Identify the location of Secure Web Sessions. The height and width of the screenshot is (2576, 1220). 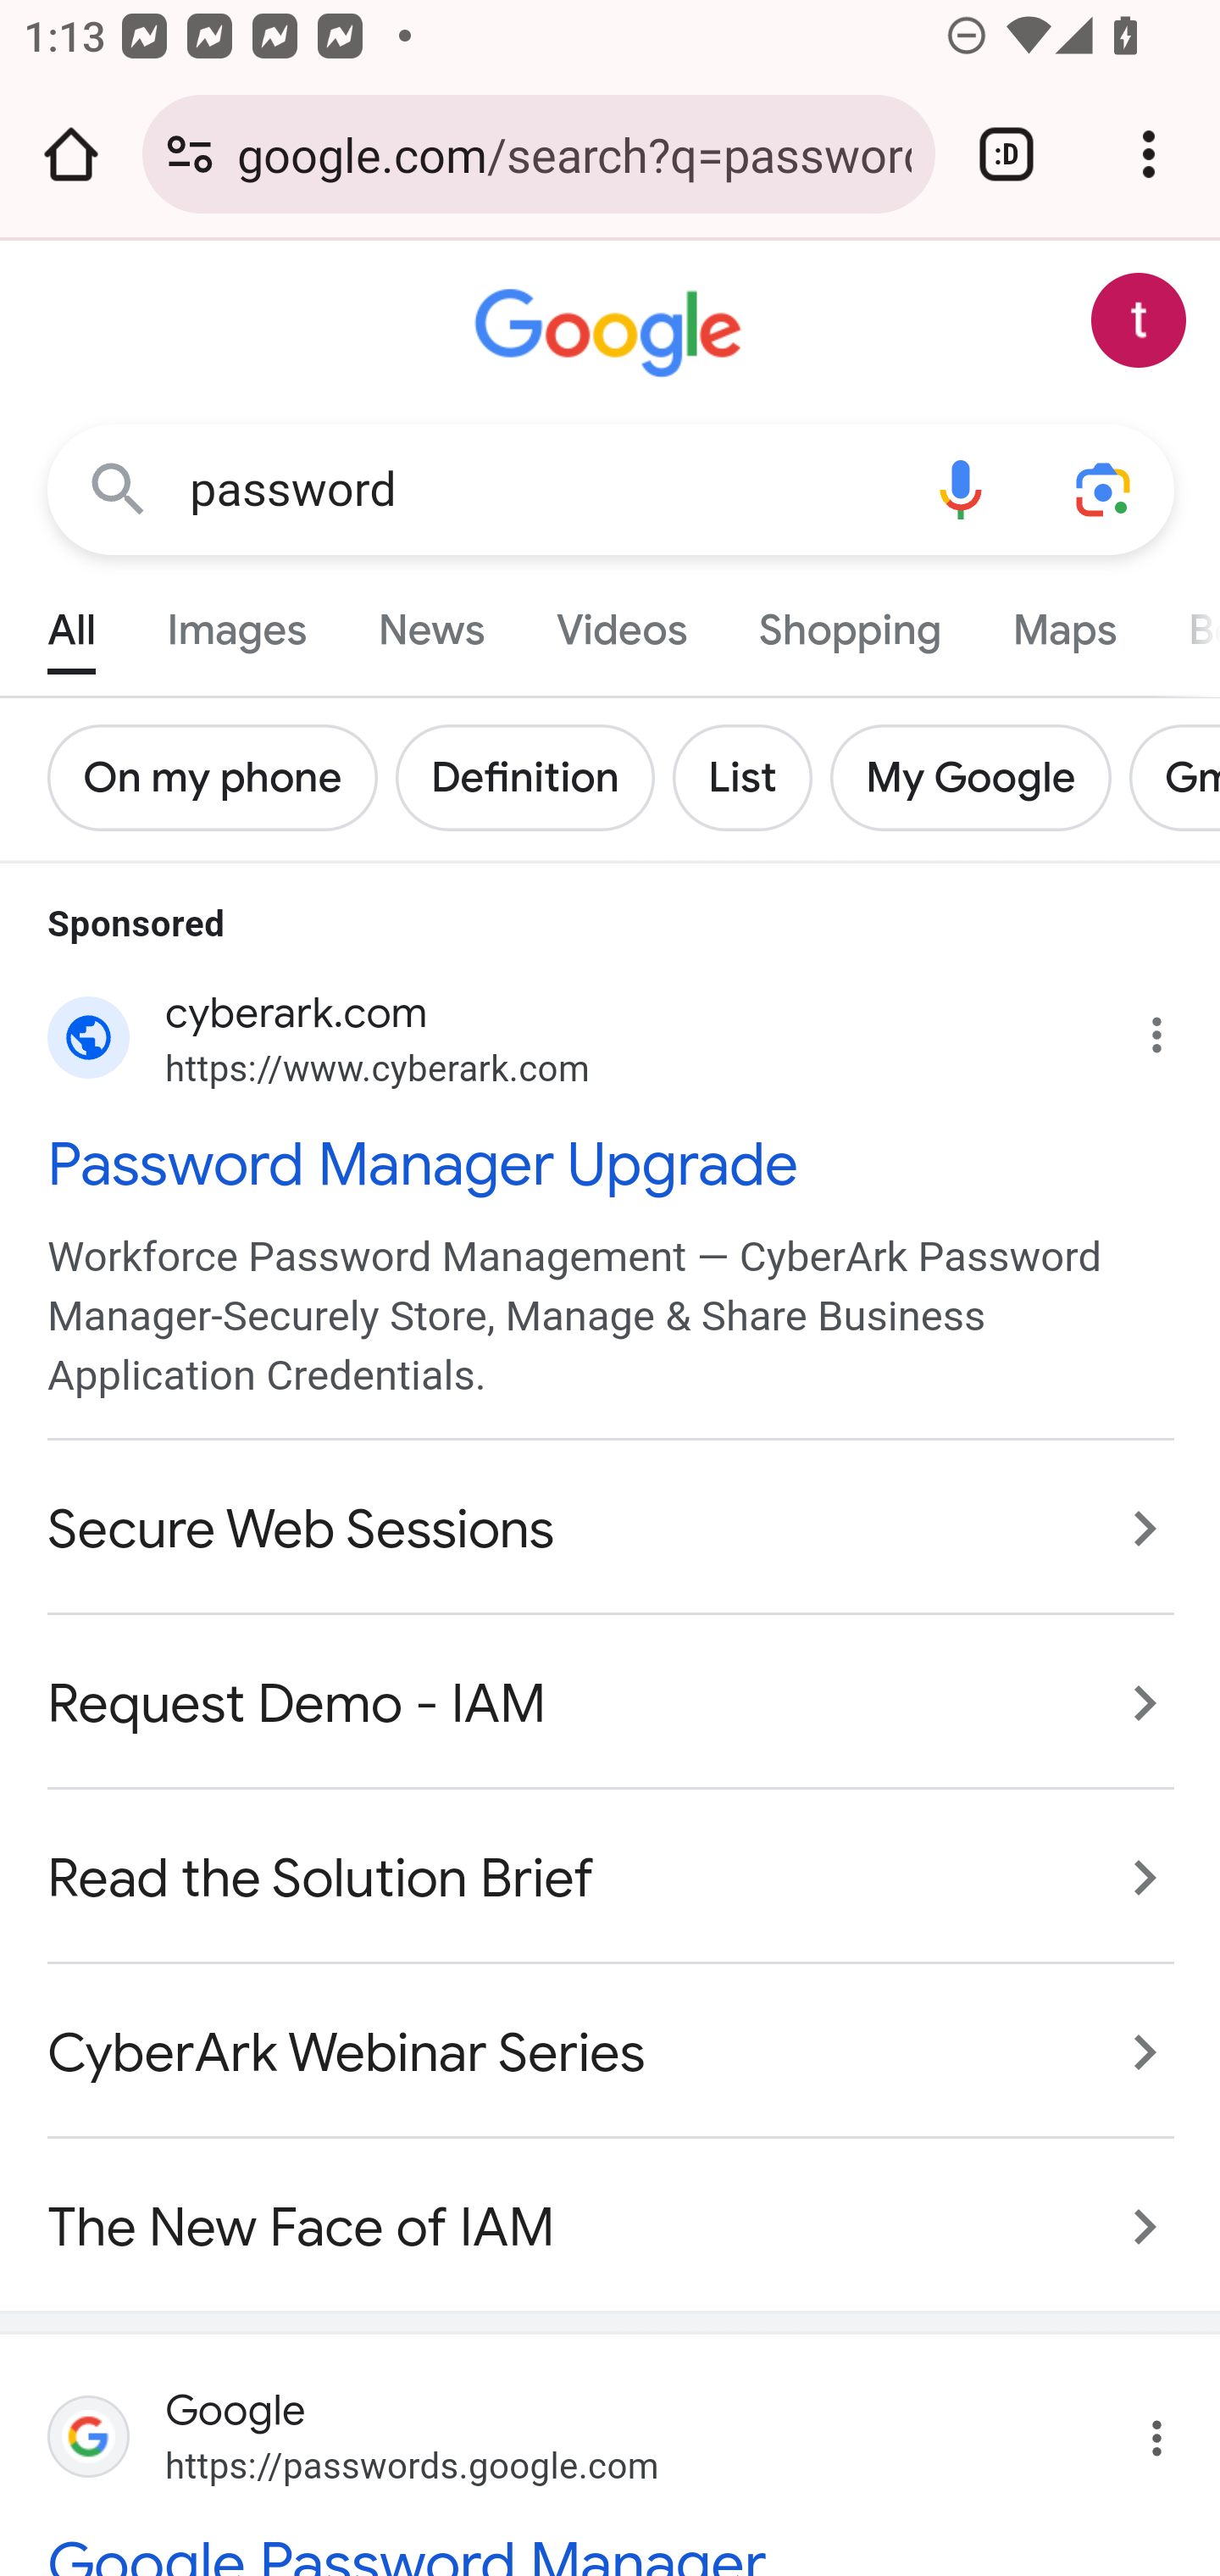
(612, 1529).